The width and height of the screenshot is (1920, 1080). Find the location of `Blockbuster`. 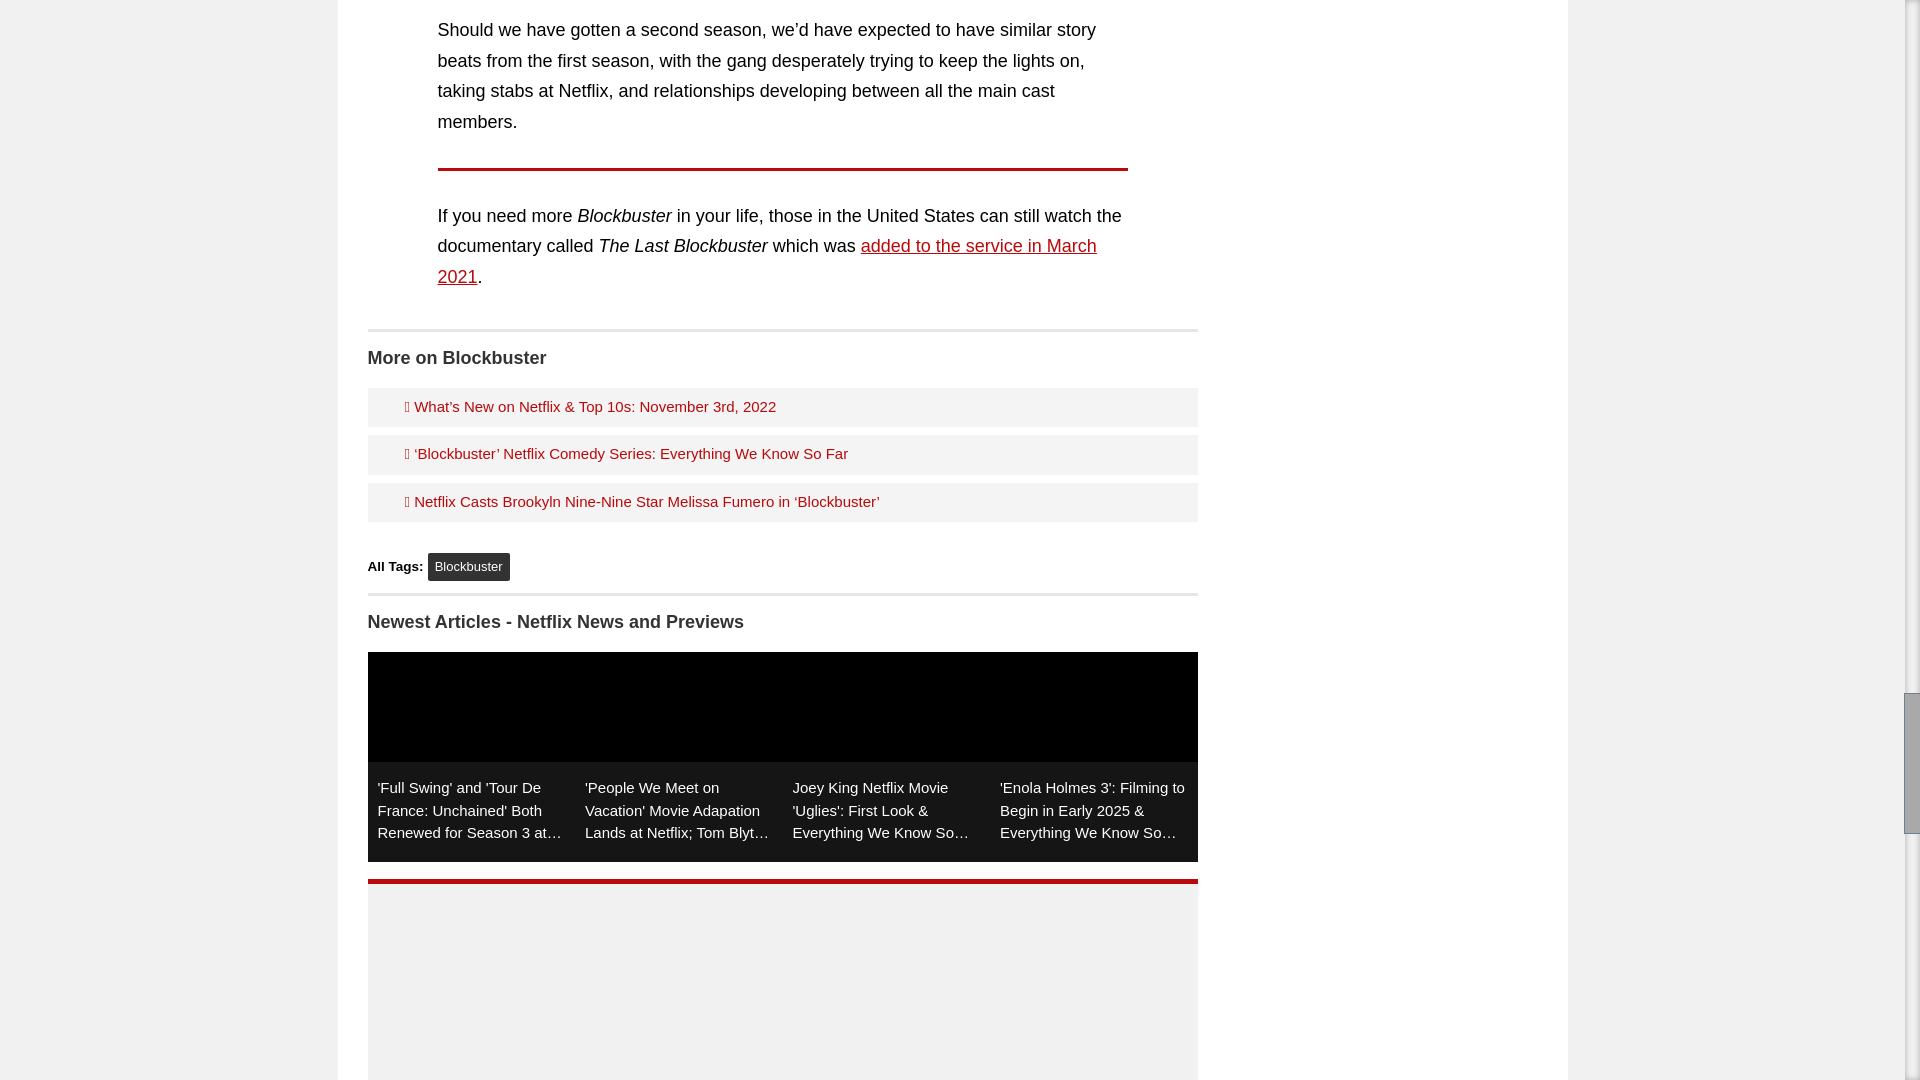

Blockbuster is located at coordinates (469, 567).